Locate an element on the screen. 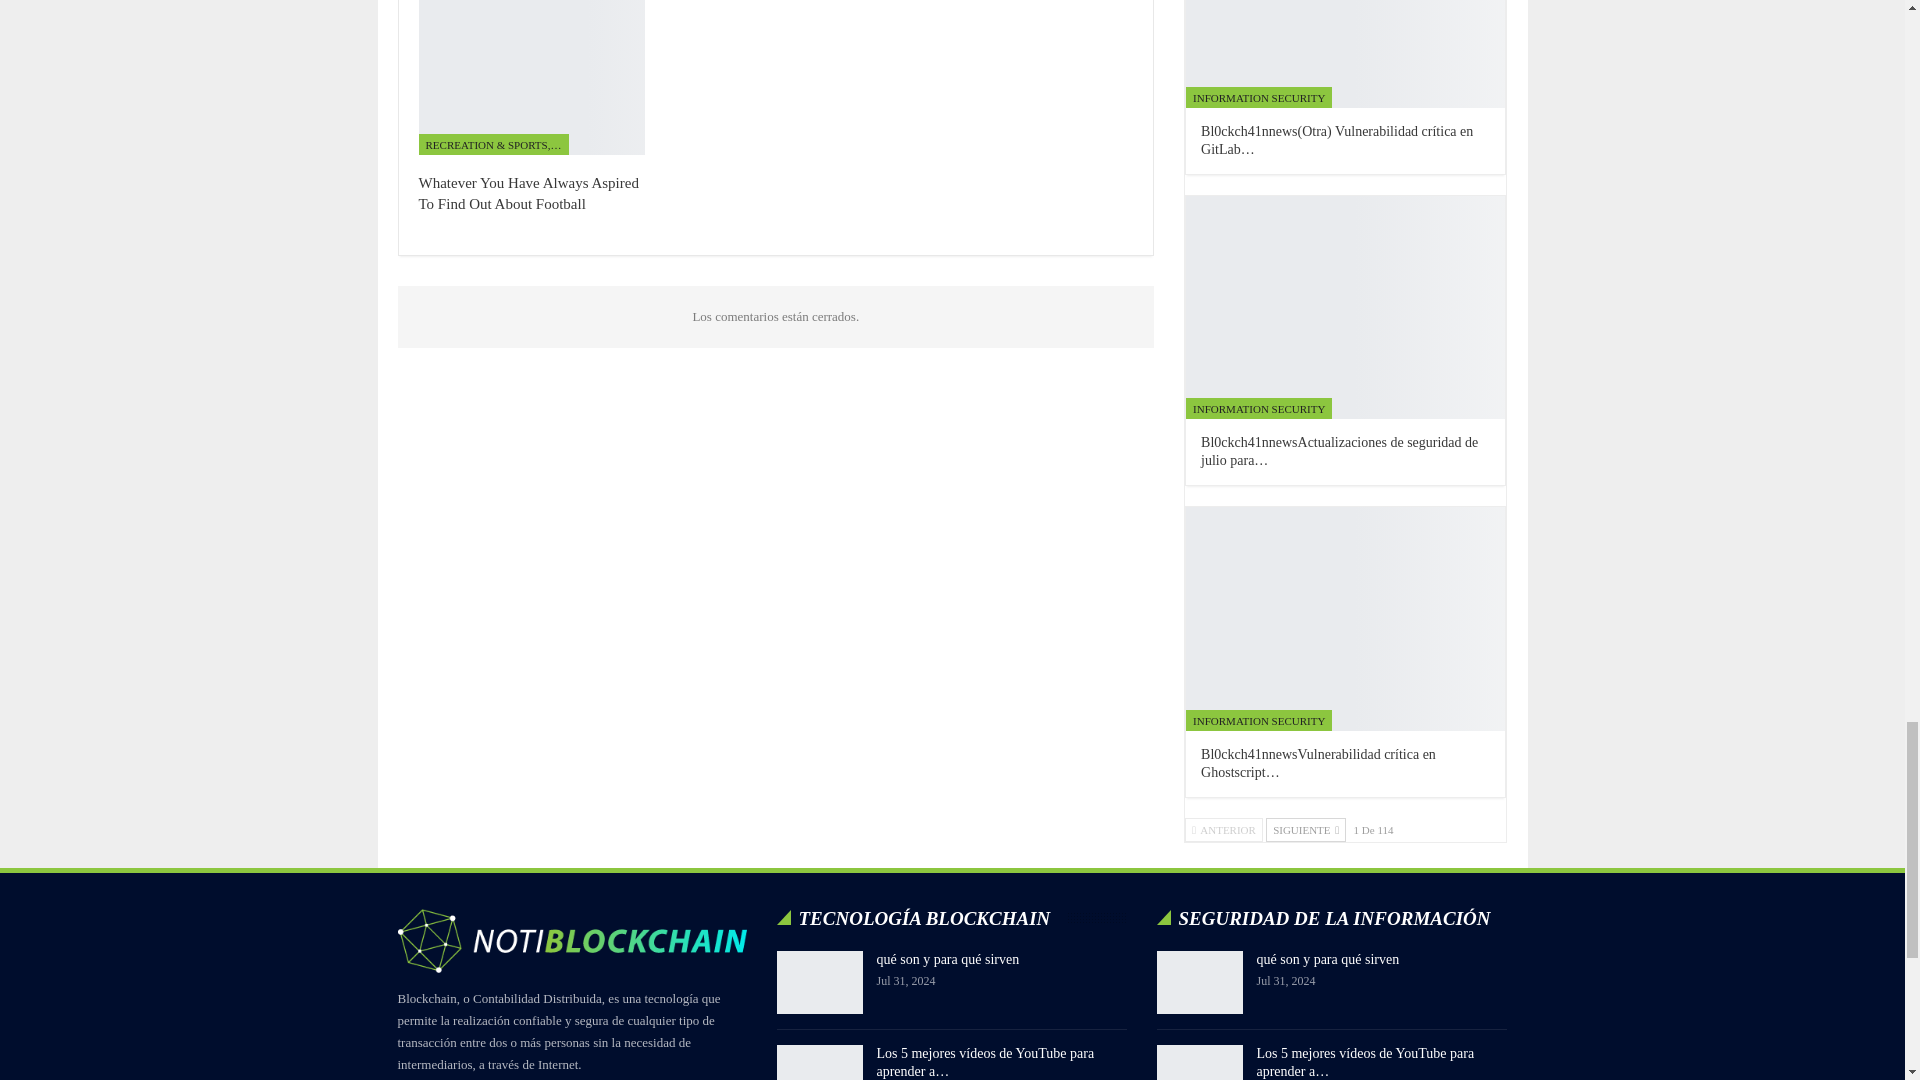 This screenshot has width=1920, height=1080. Whatever You Have Always Aspired To Find Out About Football is located at coordinates (530, 77).